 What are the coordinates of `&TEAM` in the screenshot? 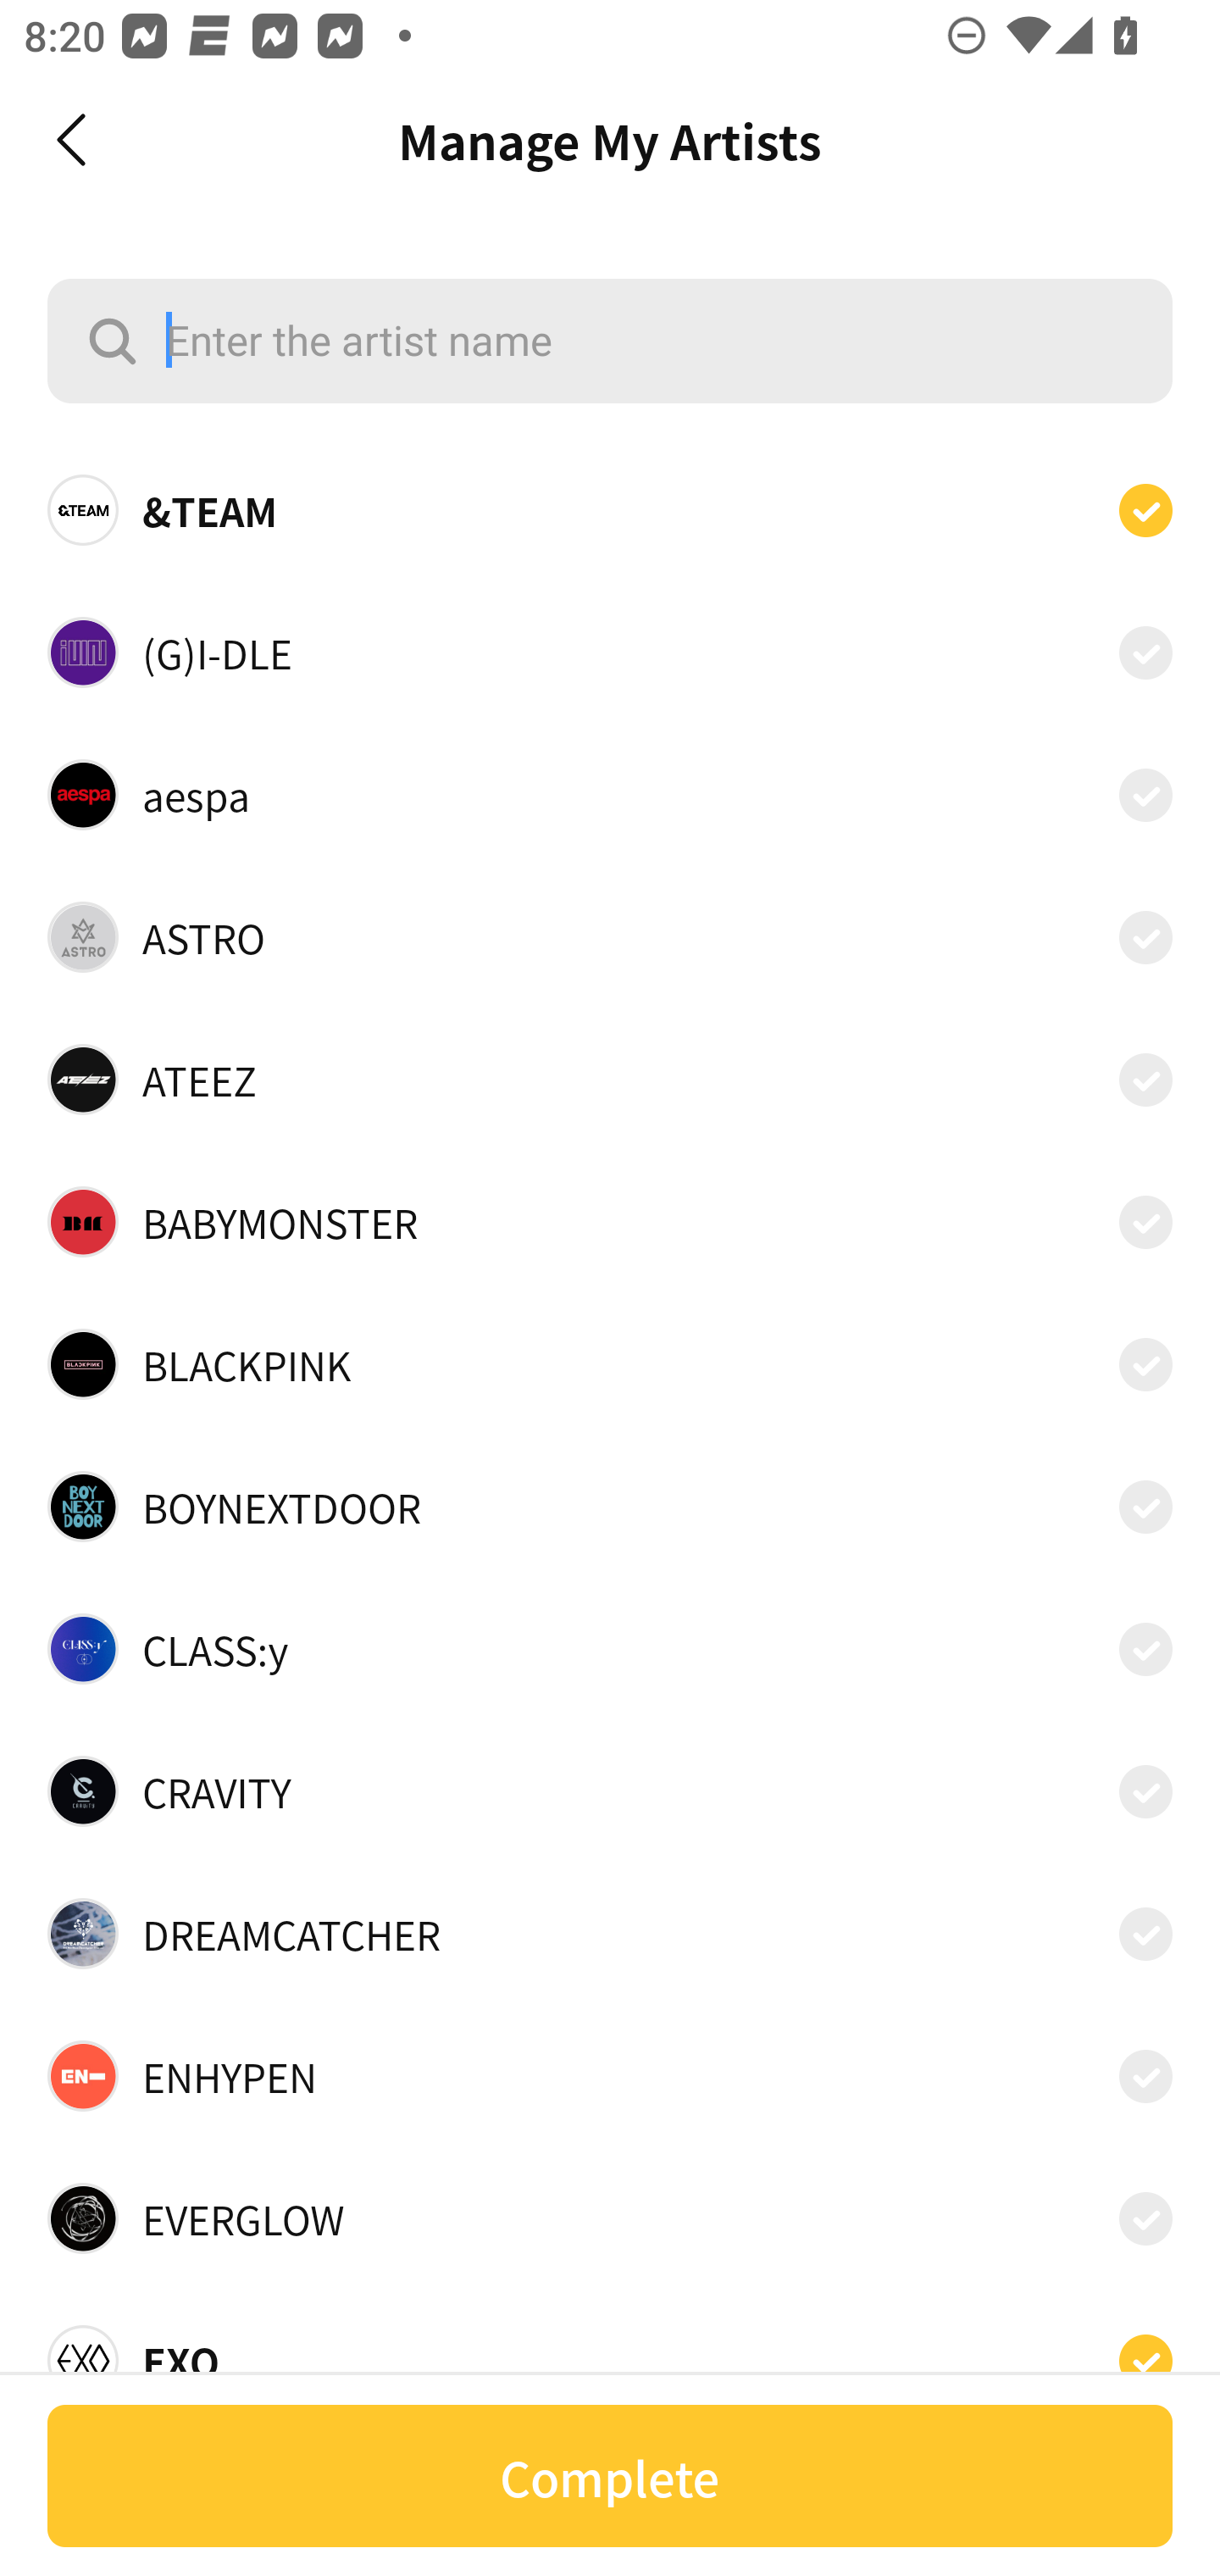 It's located at (610, 510).